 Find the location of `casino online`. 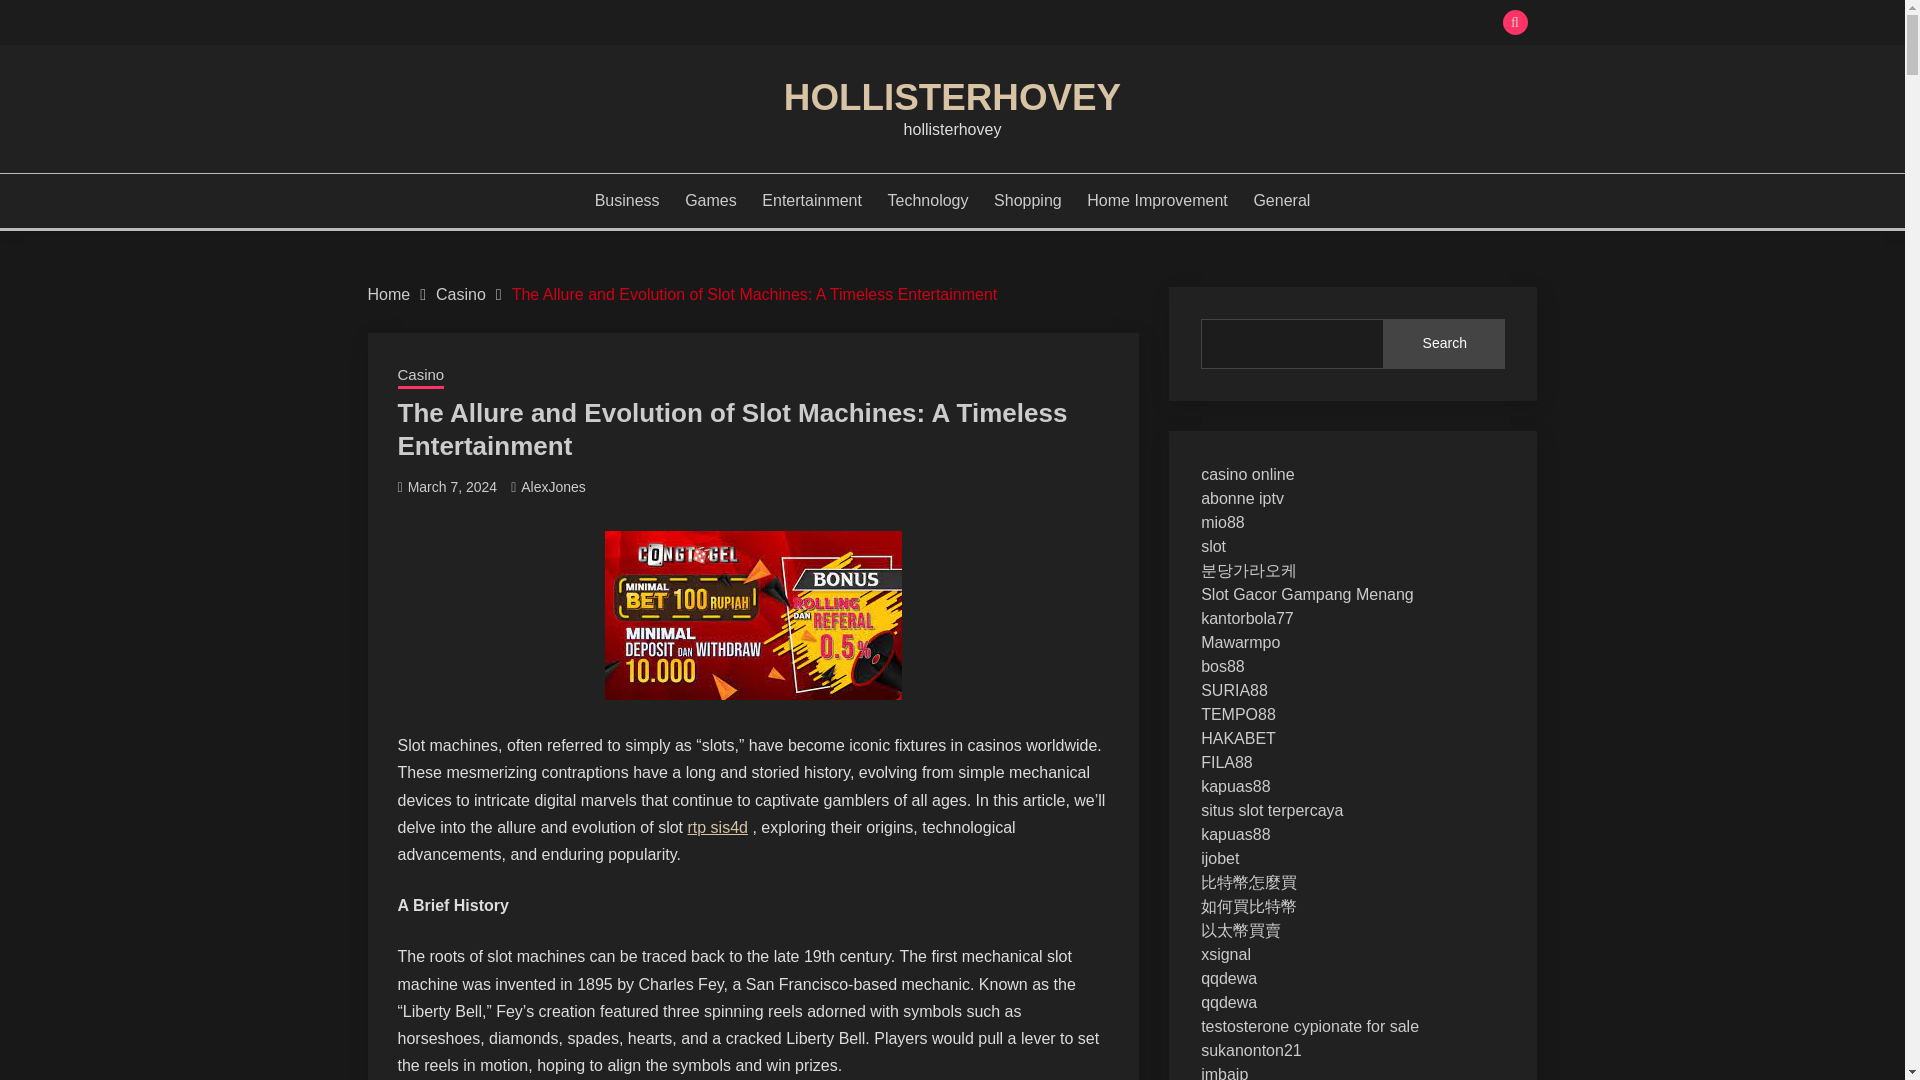

casino online is located at coordinates (1248, 474).